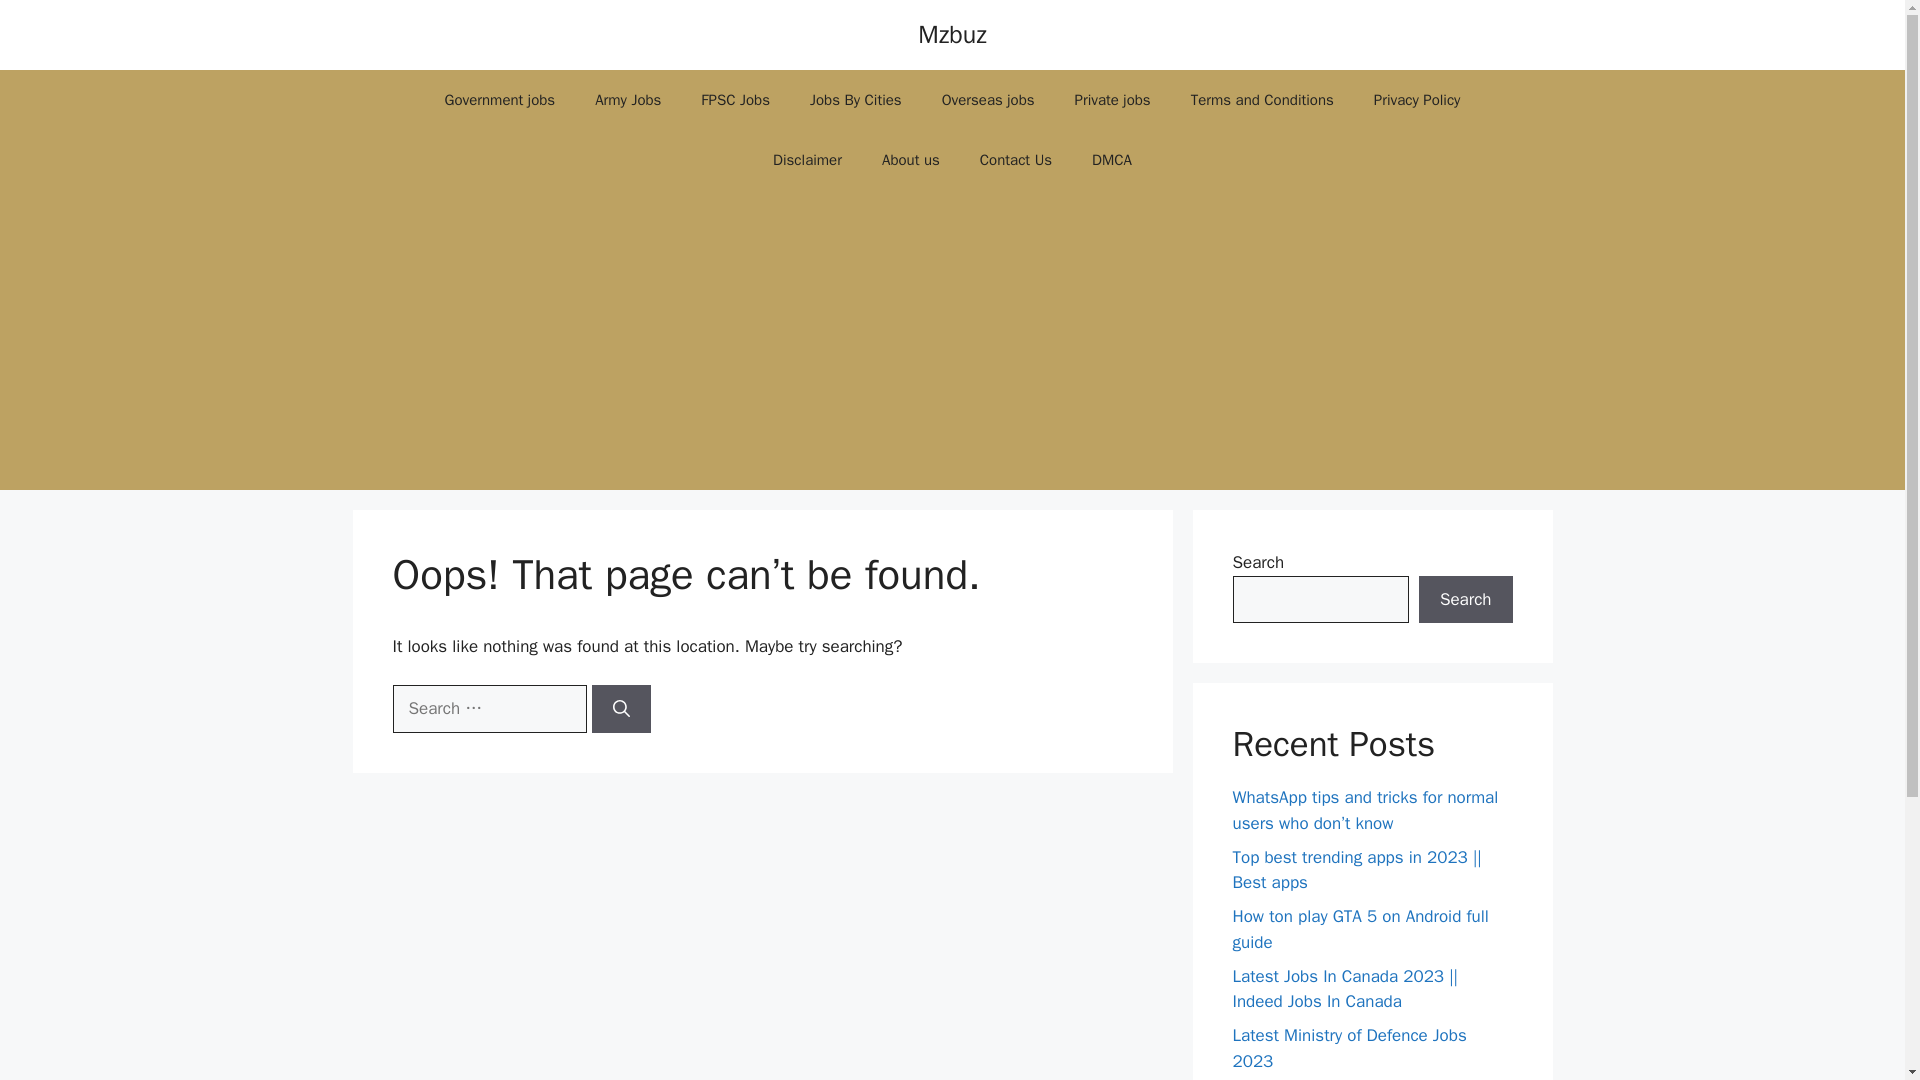 The width and height of the screenshot is (1920, 1080). Describe the element at coordinates (1112, 100) in the screenshot. I see `Private jobs` at that location.